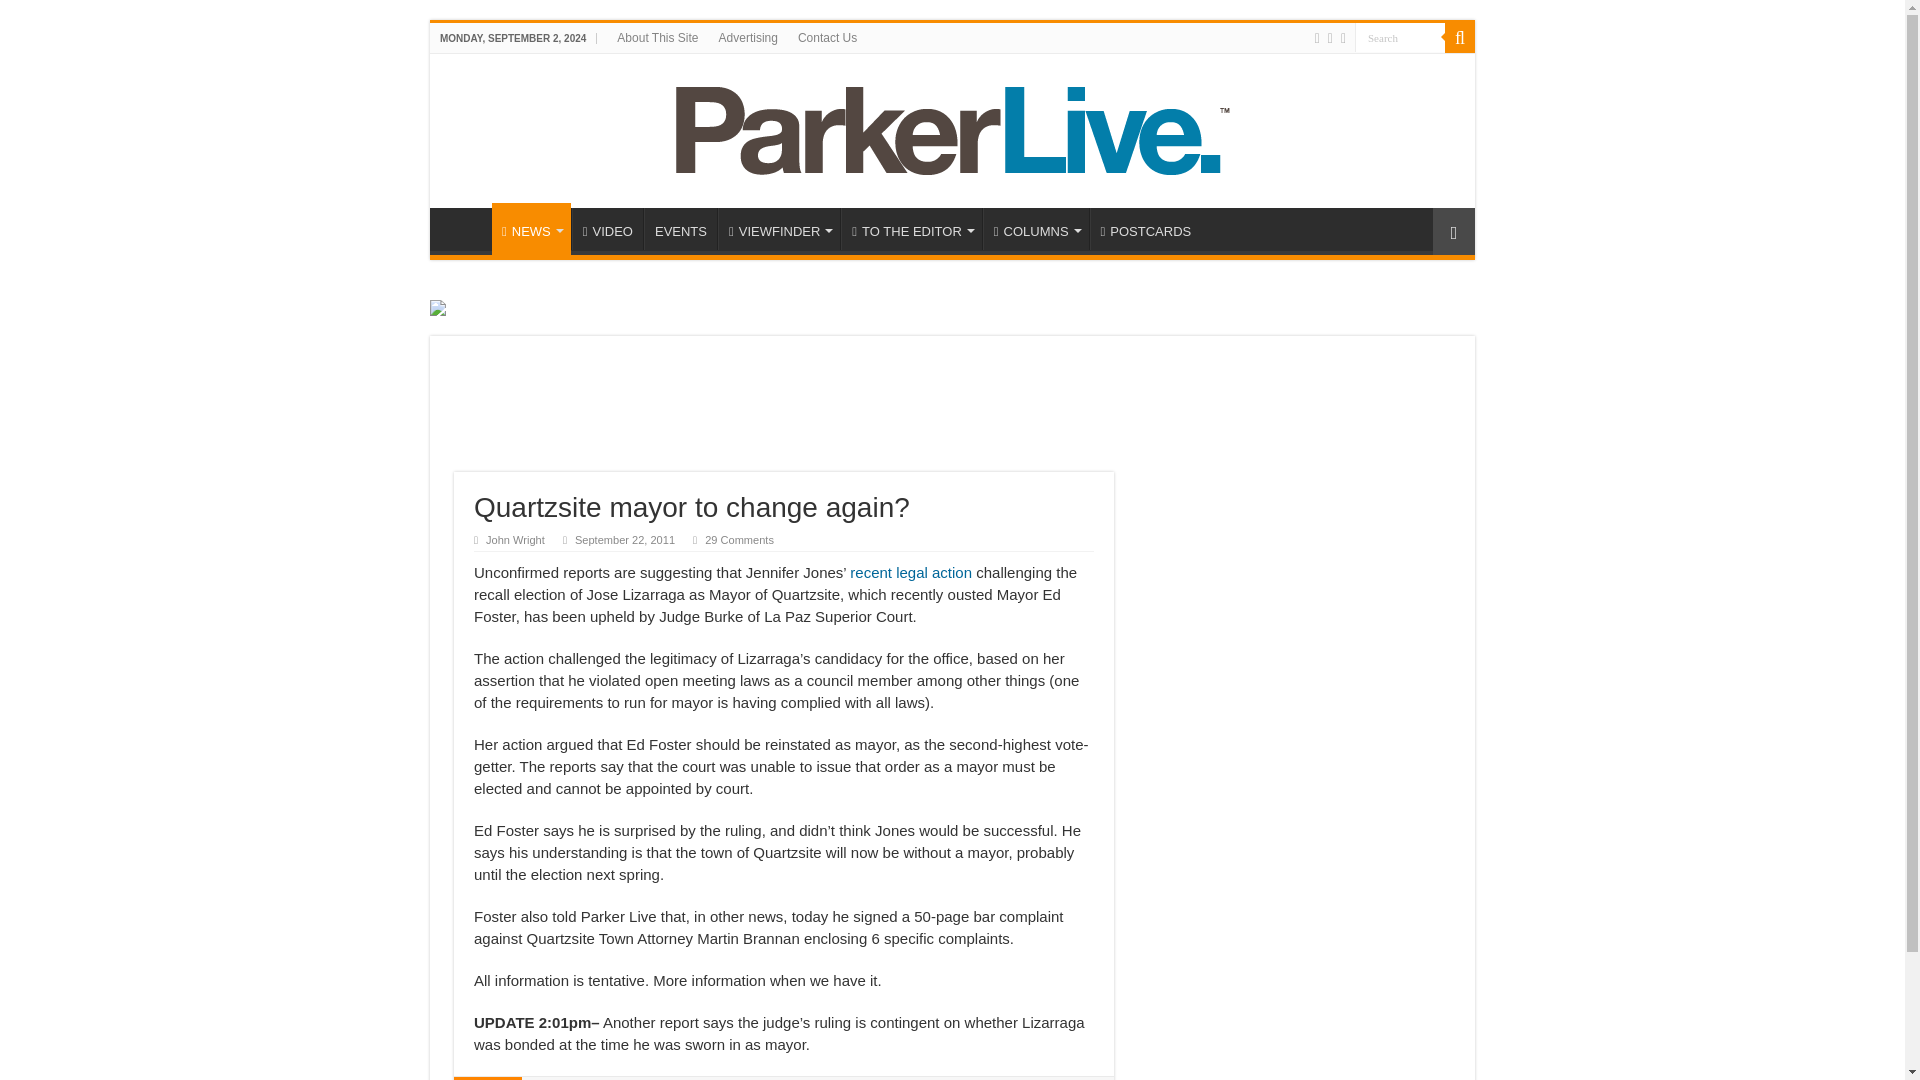 The width and height of the screenshot is (1920, 1080). Describe the element at coordinates (1460, 37) in the screenshot. I see `Search` at that location.